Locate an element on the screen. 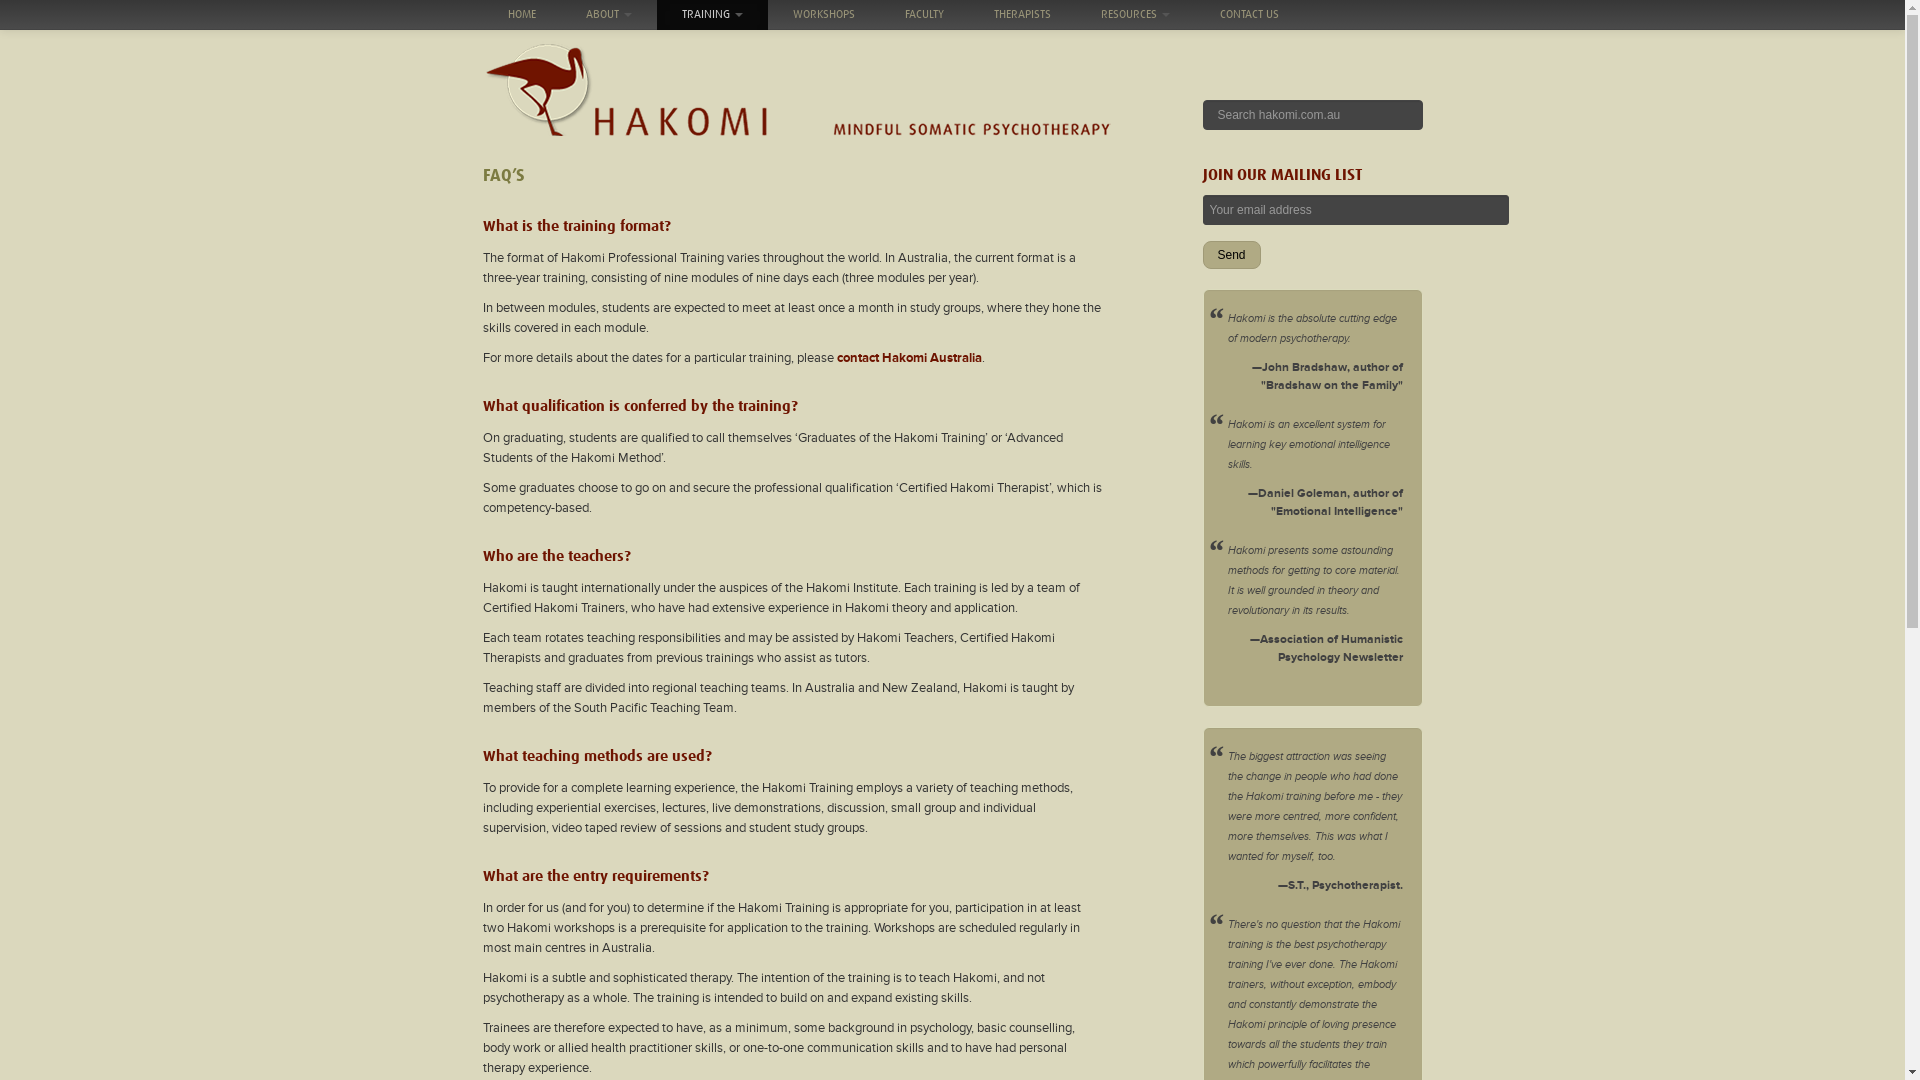 Image resolution: width=1920 pixels, height=1080 pixels. WORKSHOPS is located at coordinates (824, 15).